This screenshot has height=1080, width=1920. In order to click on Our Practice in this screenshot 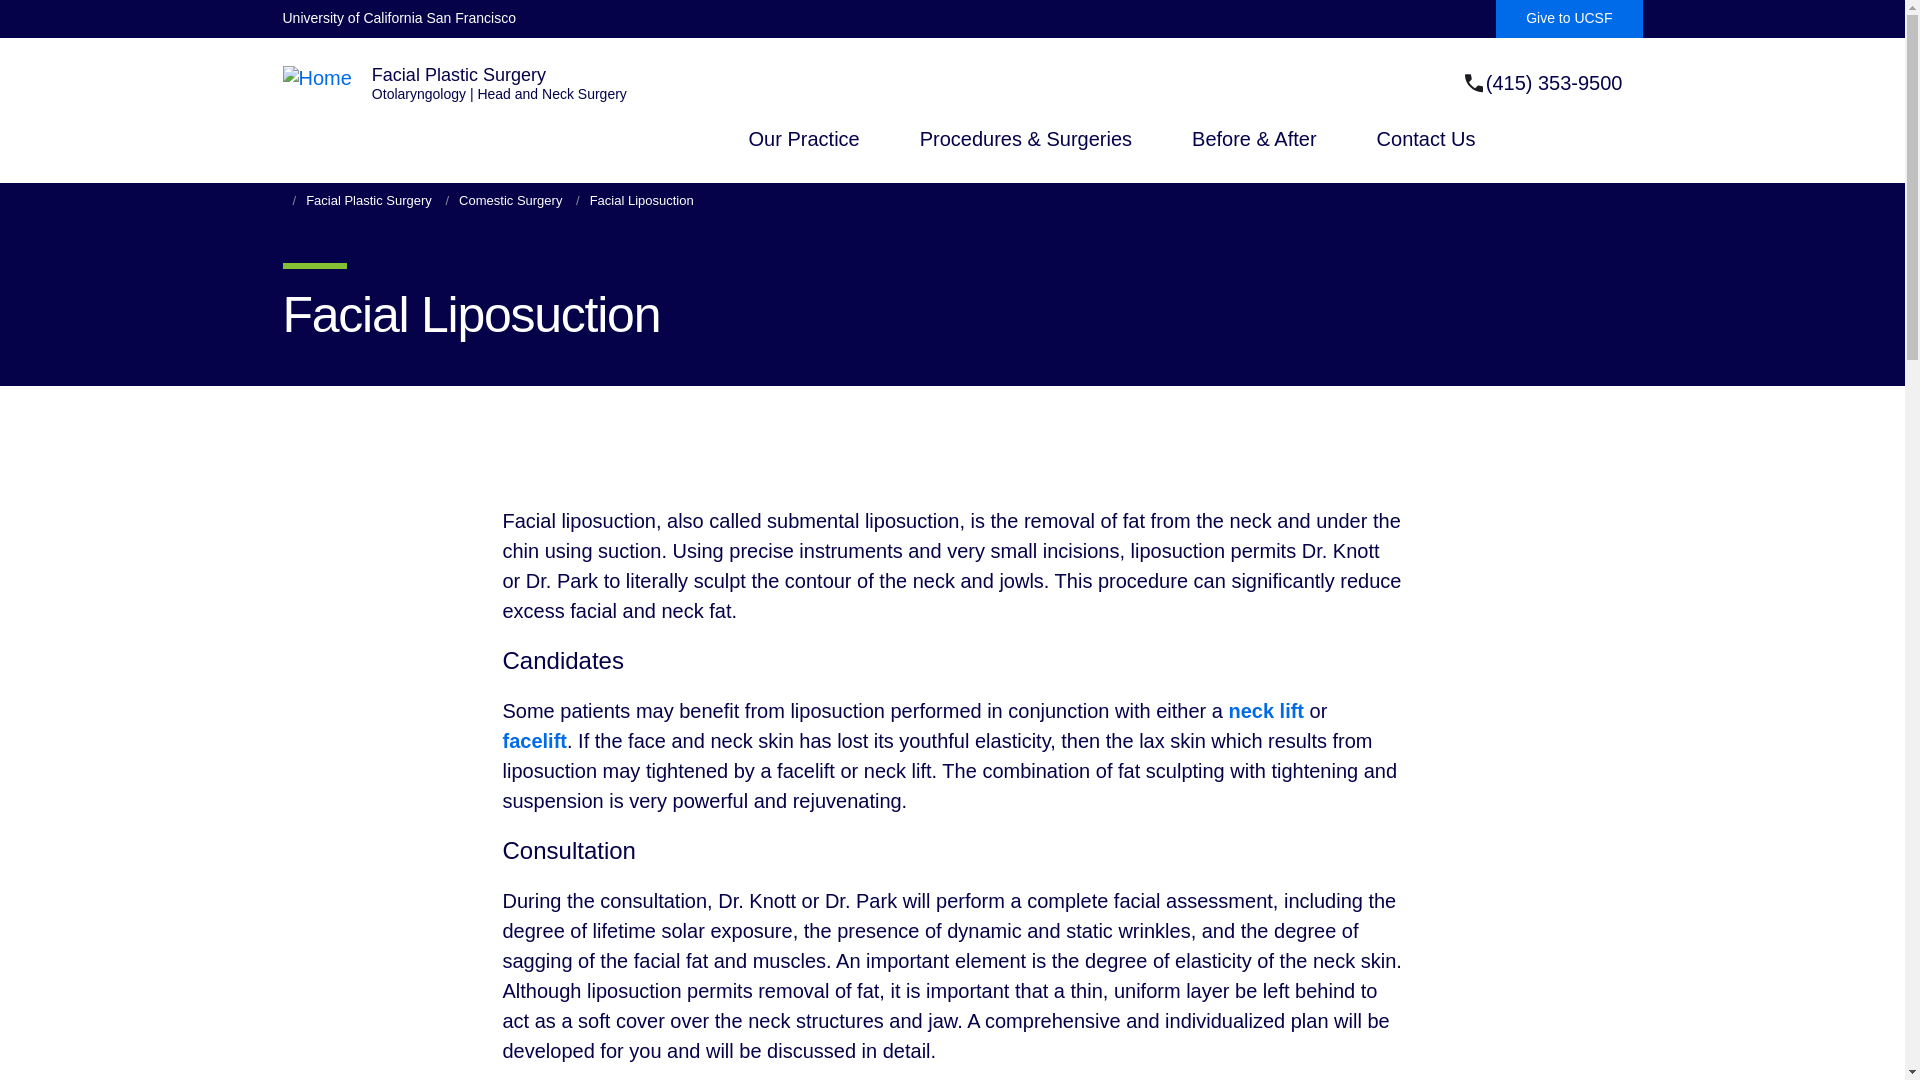, I will do `click(804, 155)`.